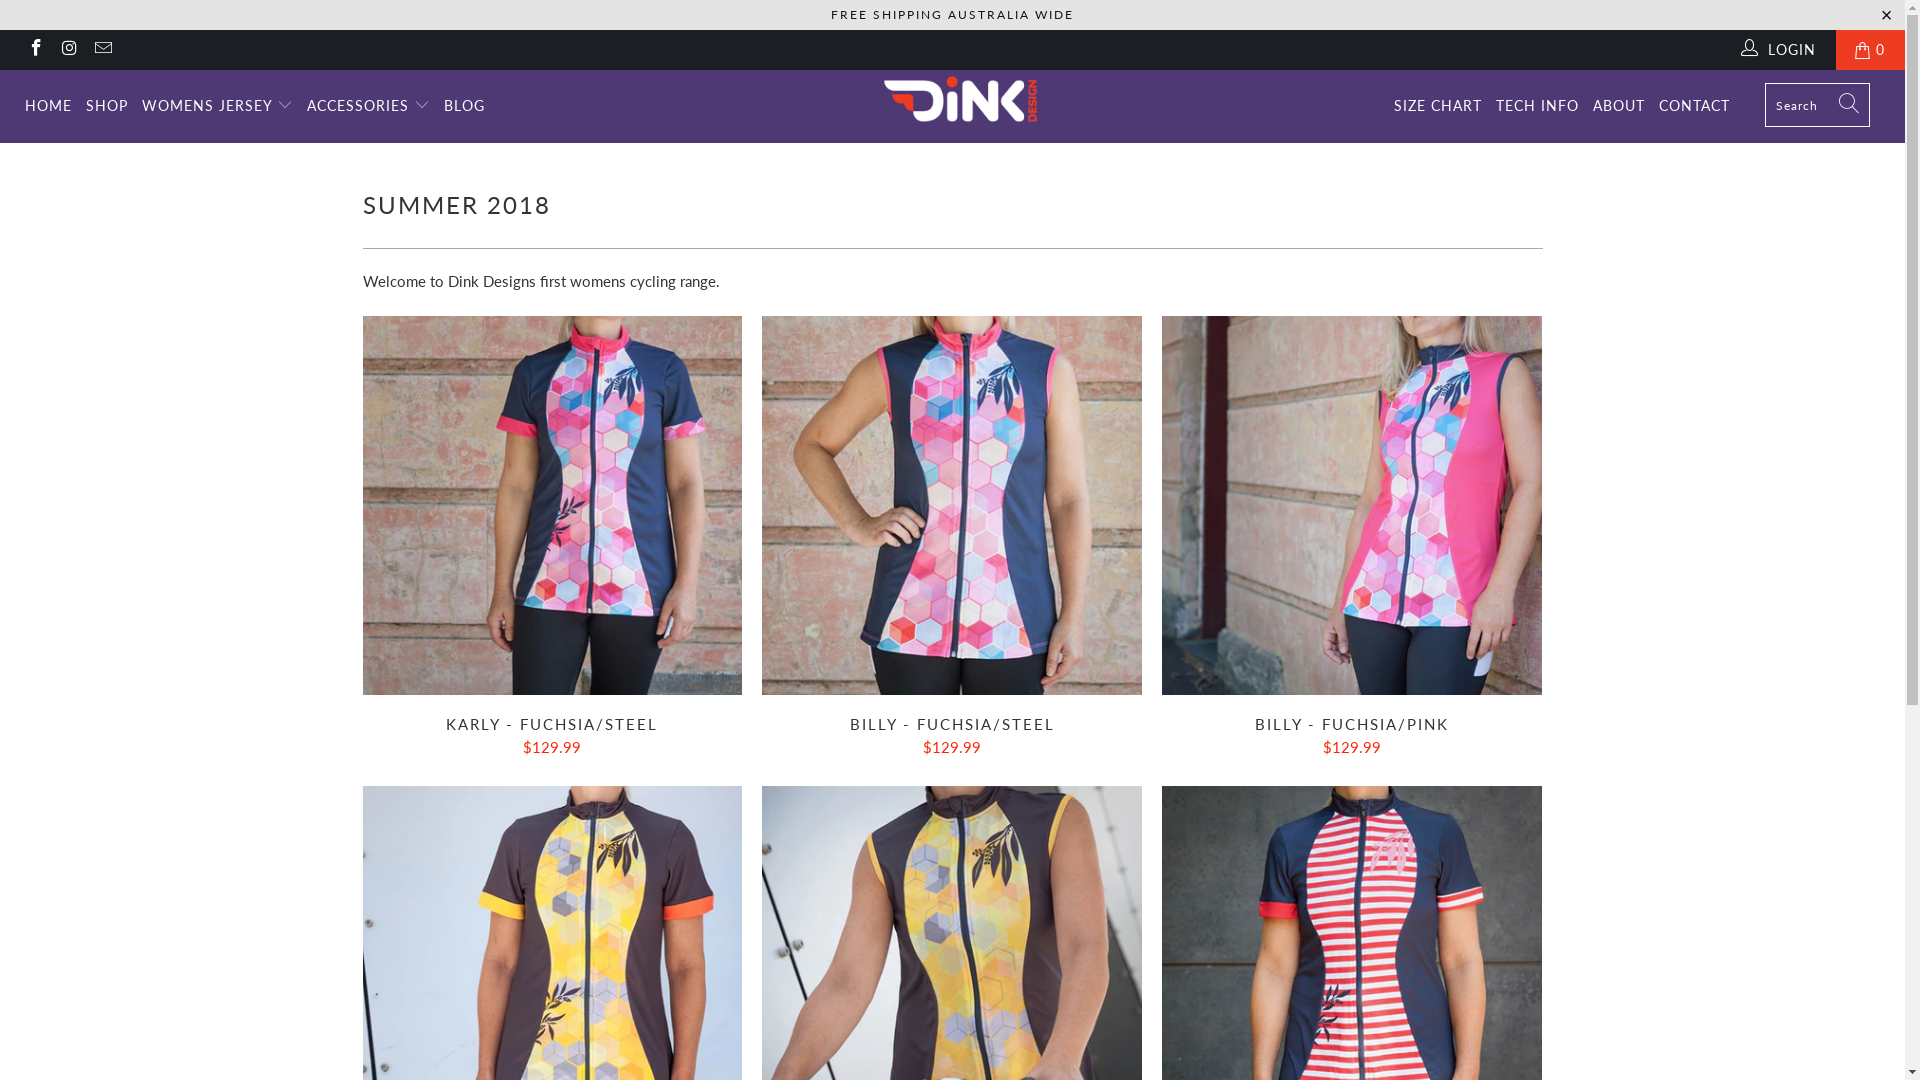  Describe the element at coordinates (952, 736) in the screenshot. I see `BILLY - FUCHSIA/STEEL
$129.99` at that location.